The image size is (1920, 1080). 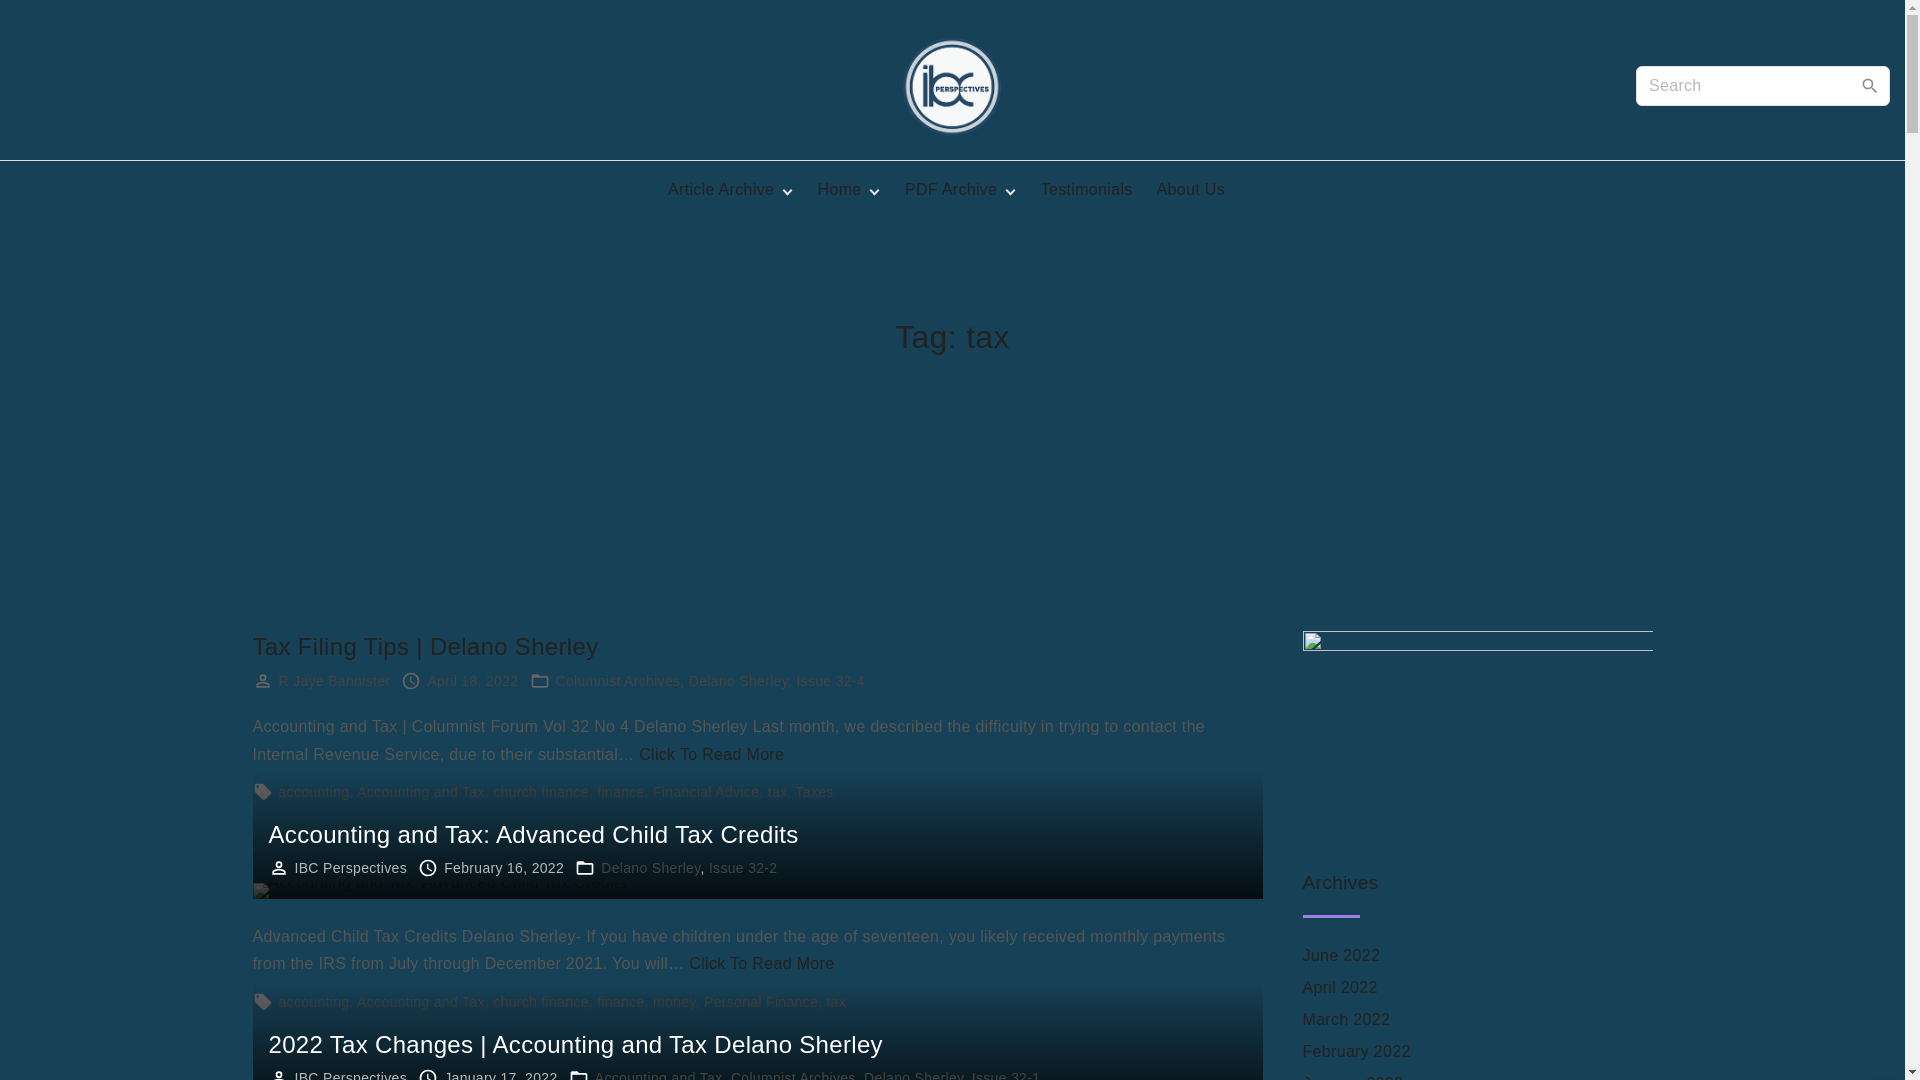 I want to click on Search, so click(x=1870, y=84).